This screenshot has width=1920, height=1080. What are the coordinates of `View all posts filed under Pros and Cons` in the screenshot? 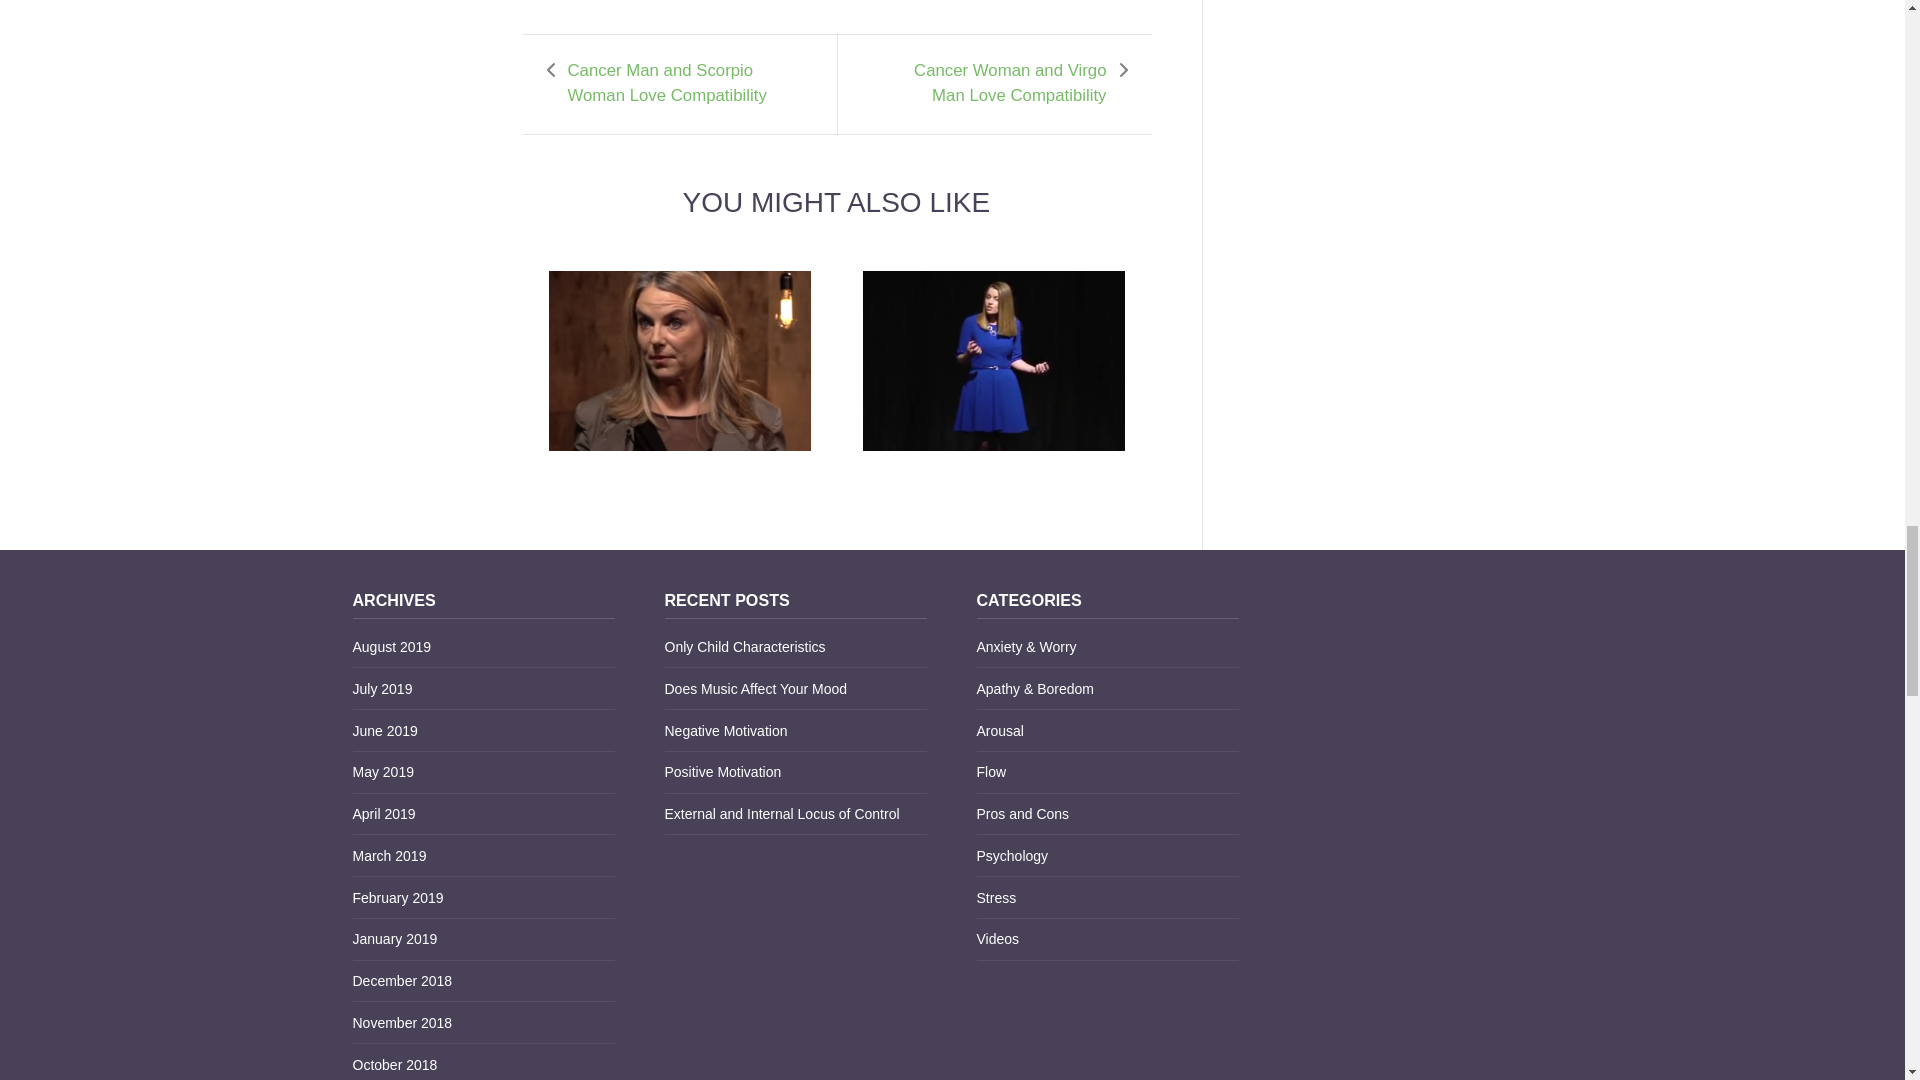 It's located at (1022, 813).